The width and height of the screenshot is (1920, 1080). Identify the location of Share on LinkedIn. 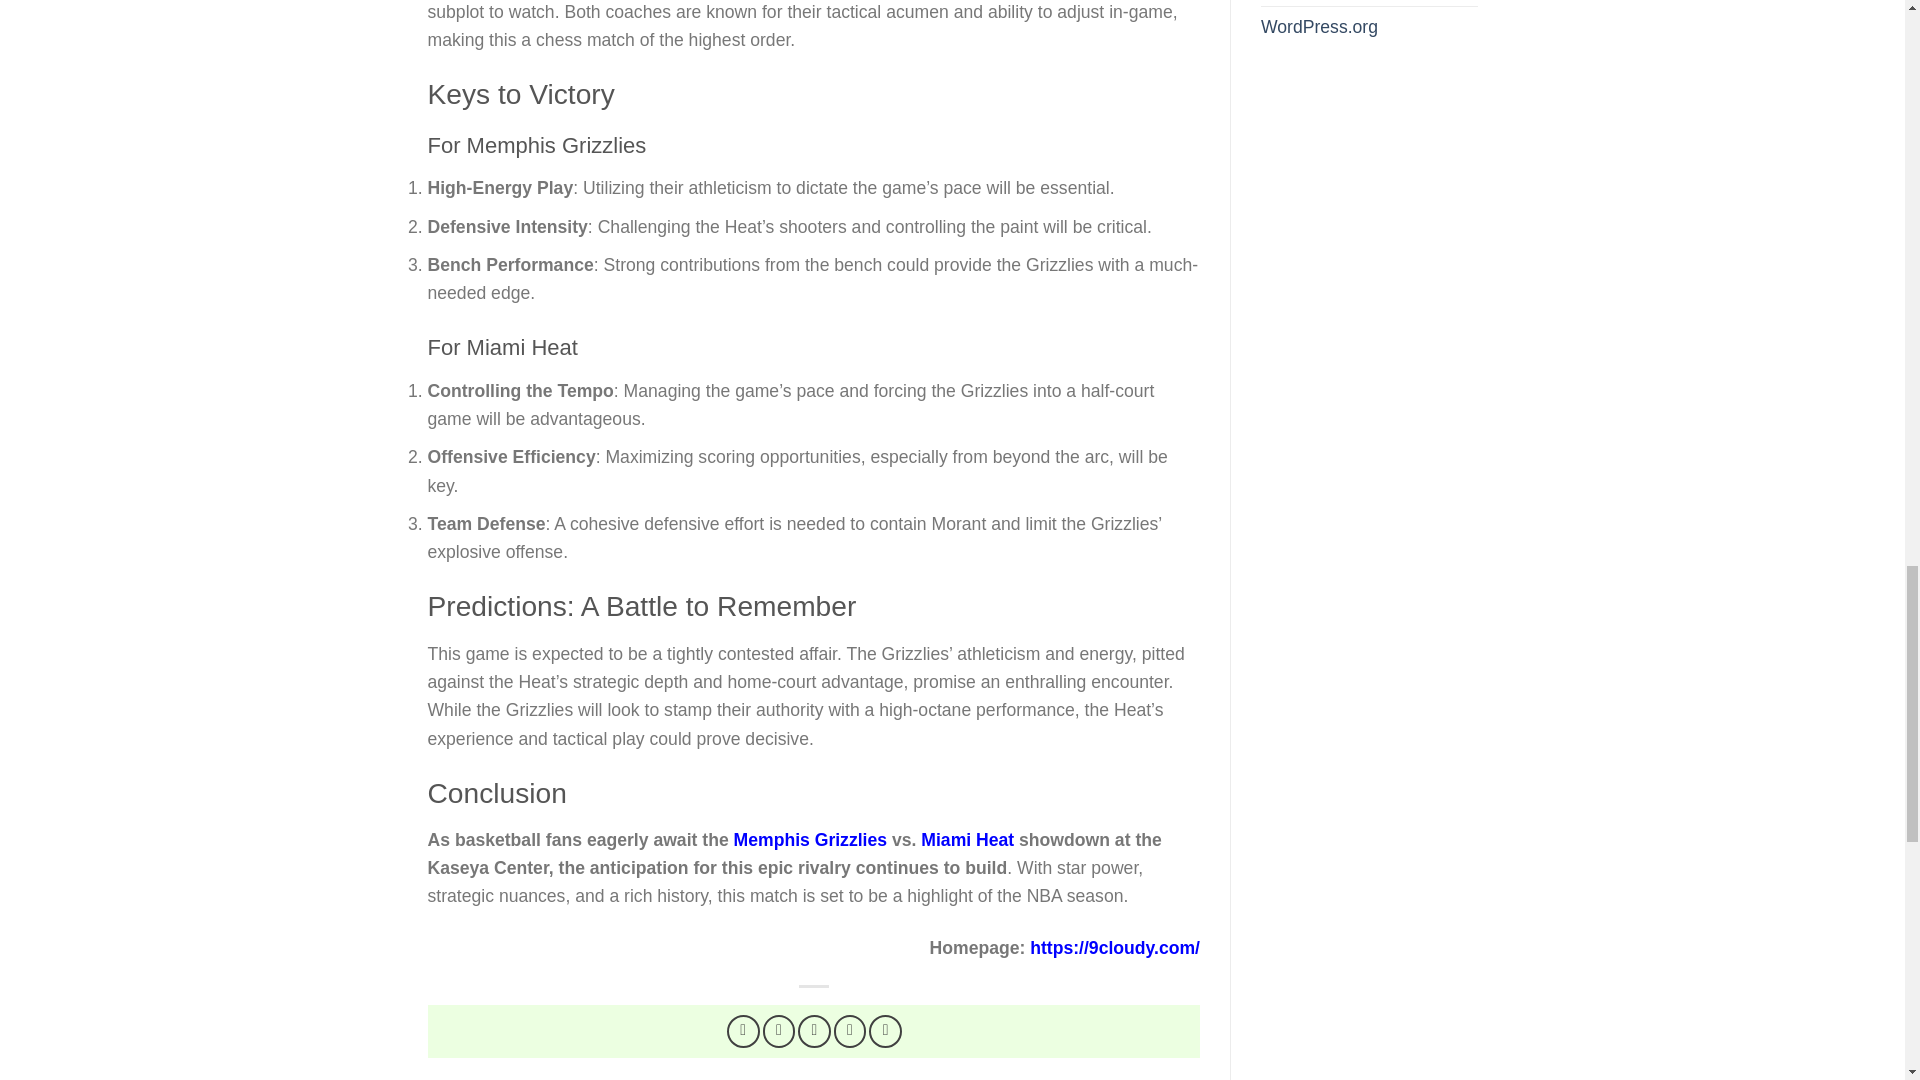
(886, 1031).